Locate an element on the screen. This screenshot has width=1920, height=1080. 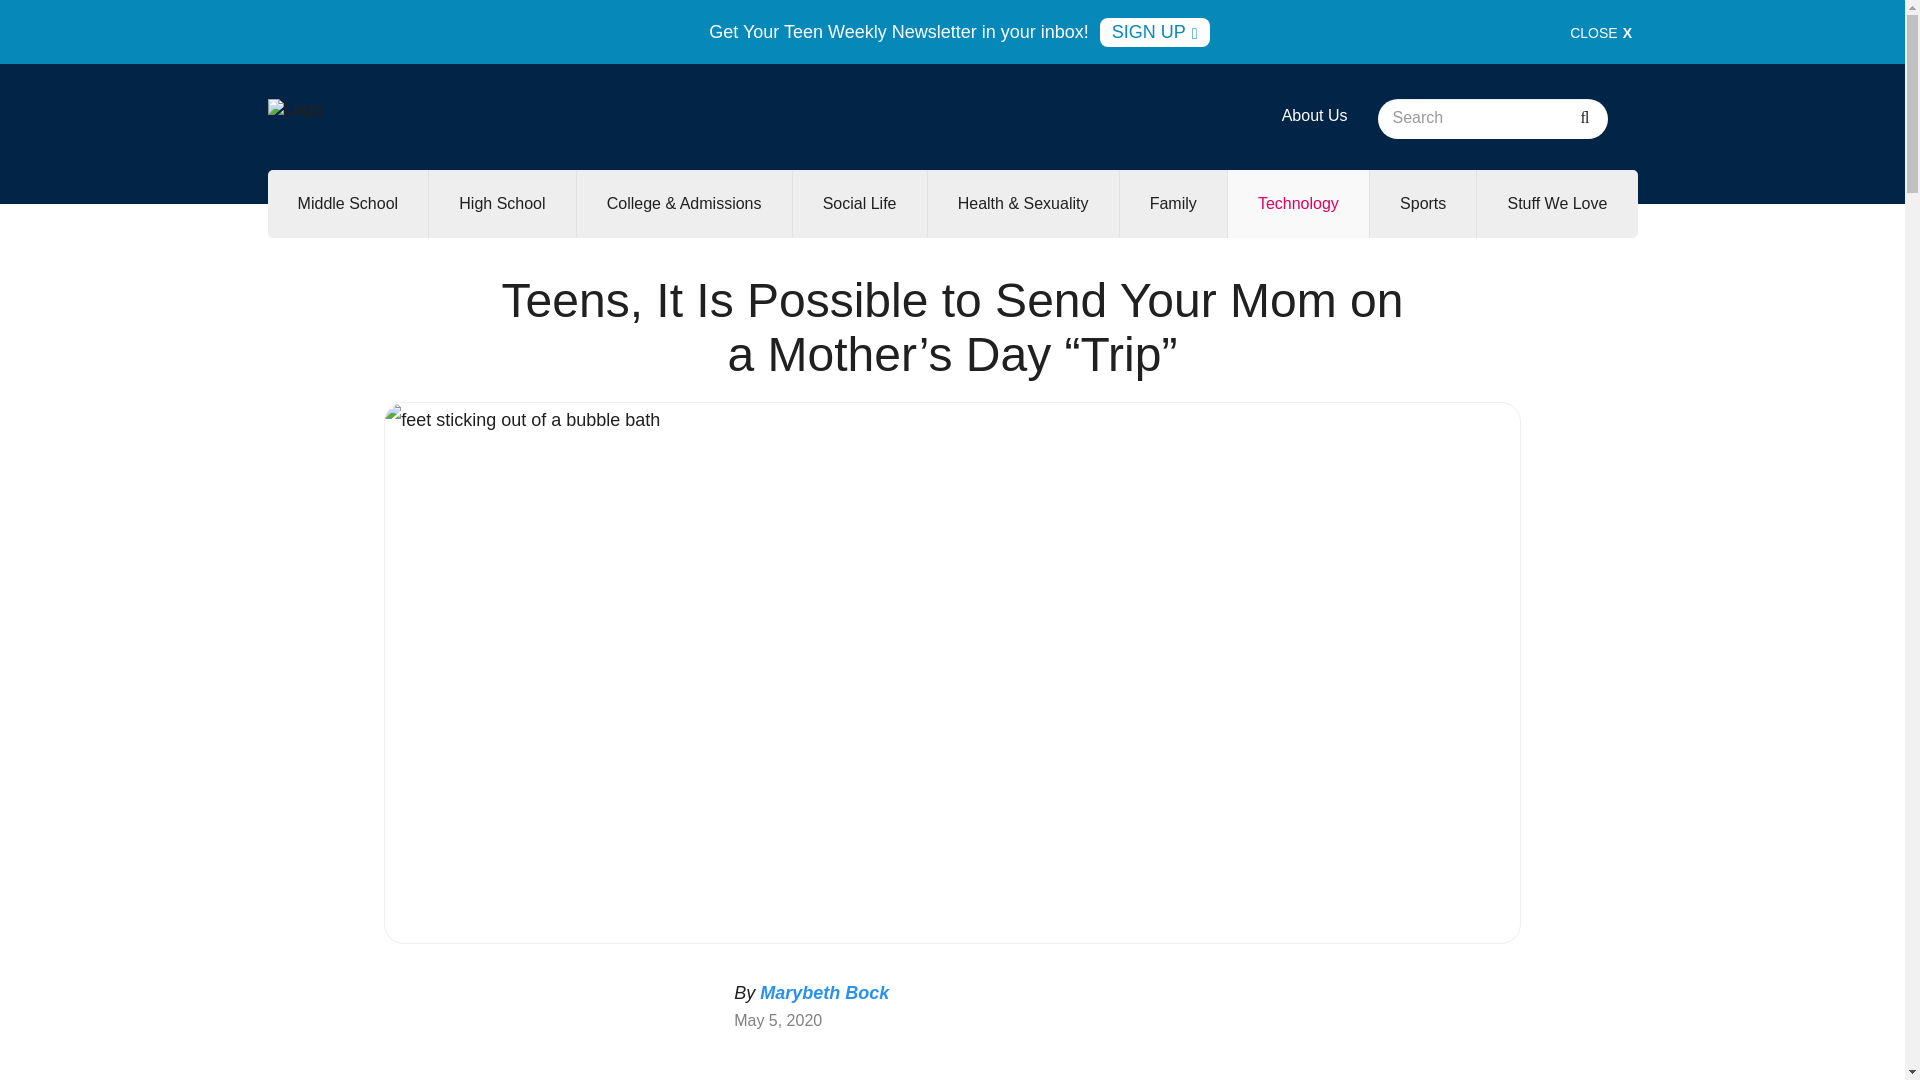
CLOSE is located at coordinates (1601, 32).